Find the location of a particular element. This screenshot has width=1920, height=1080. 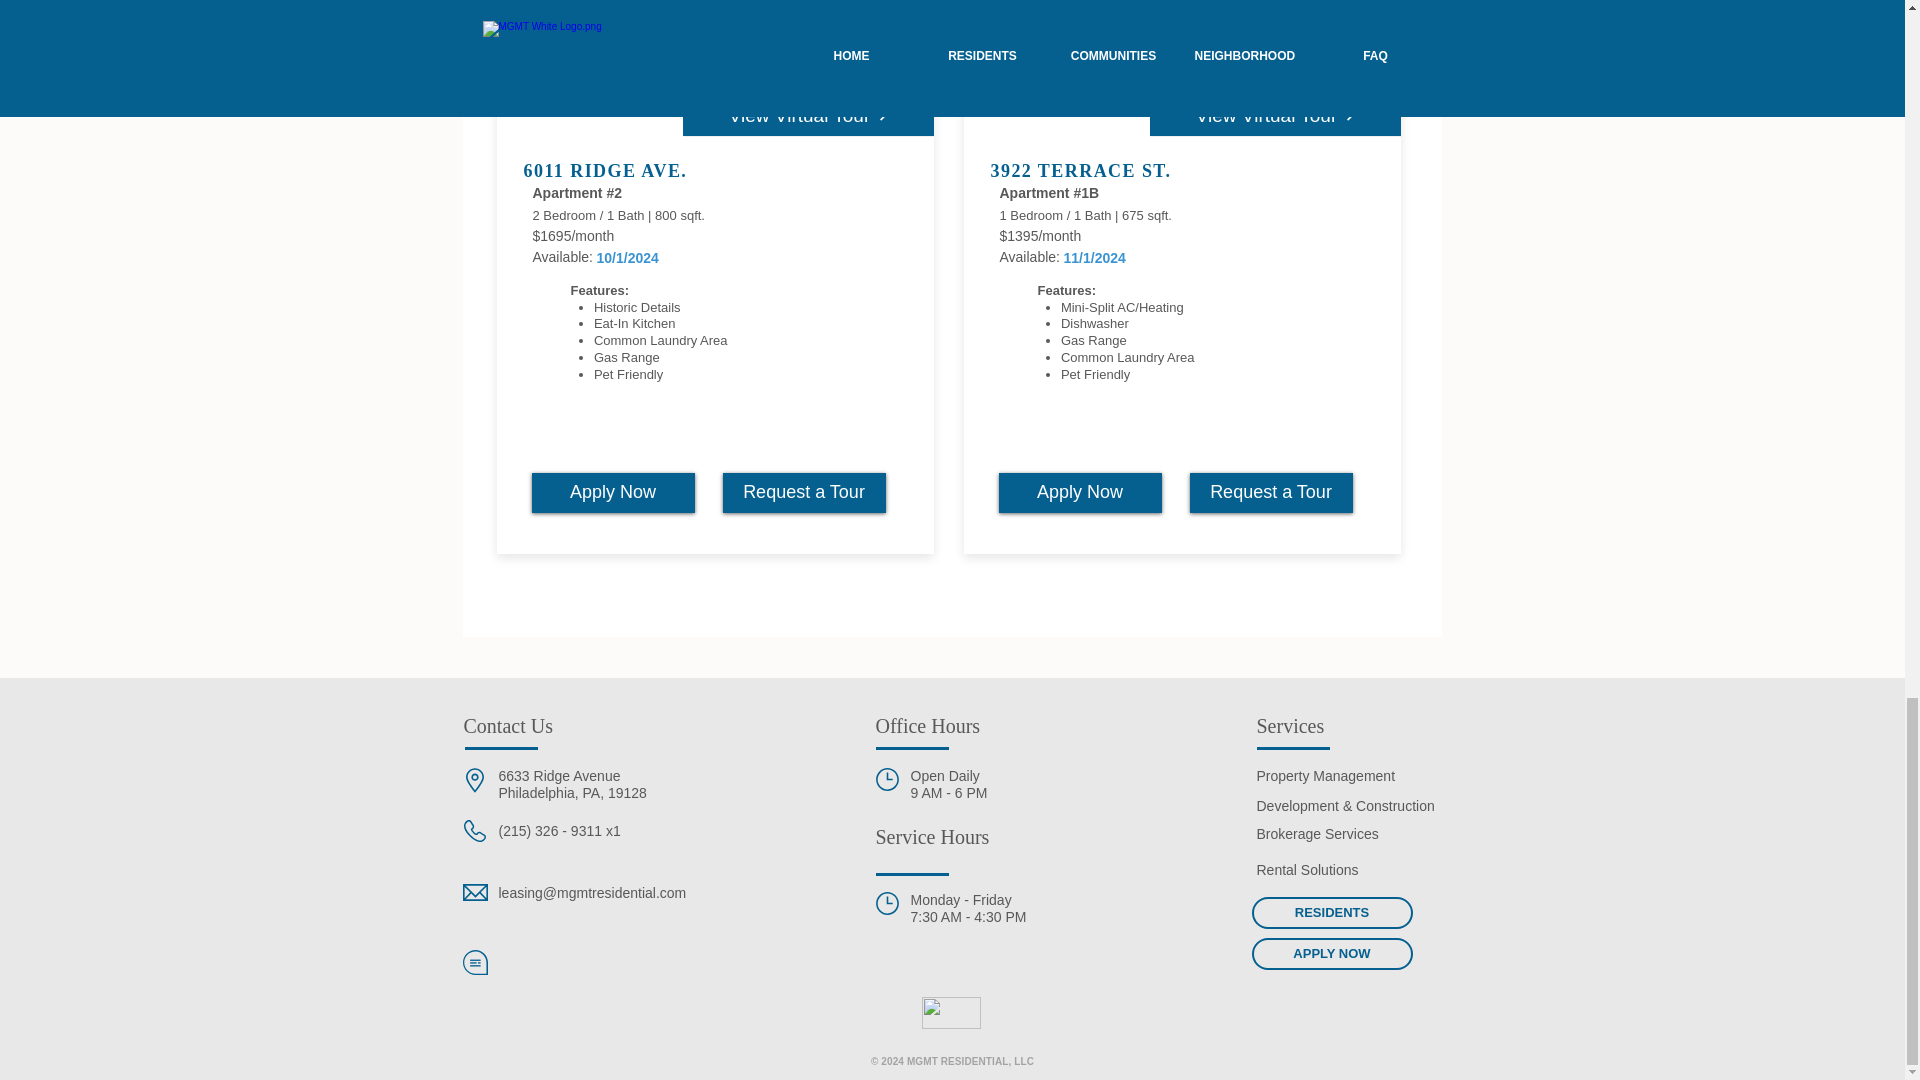

Apply Now is located at coordinates (1080, 493).